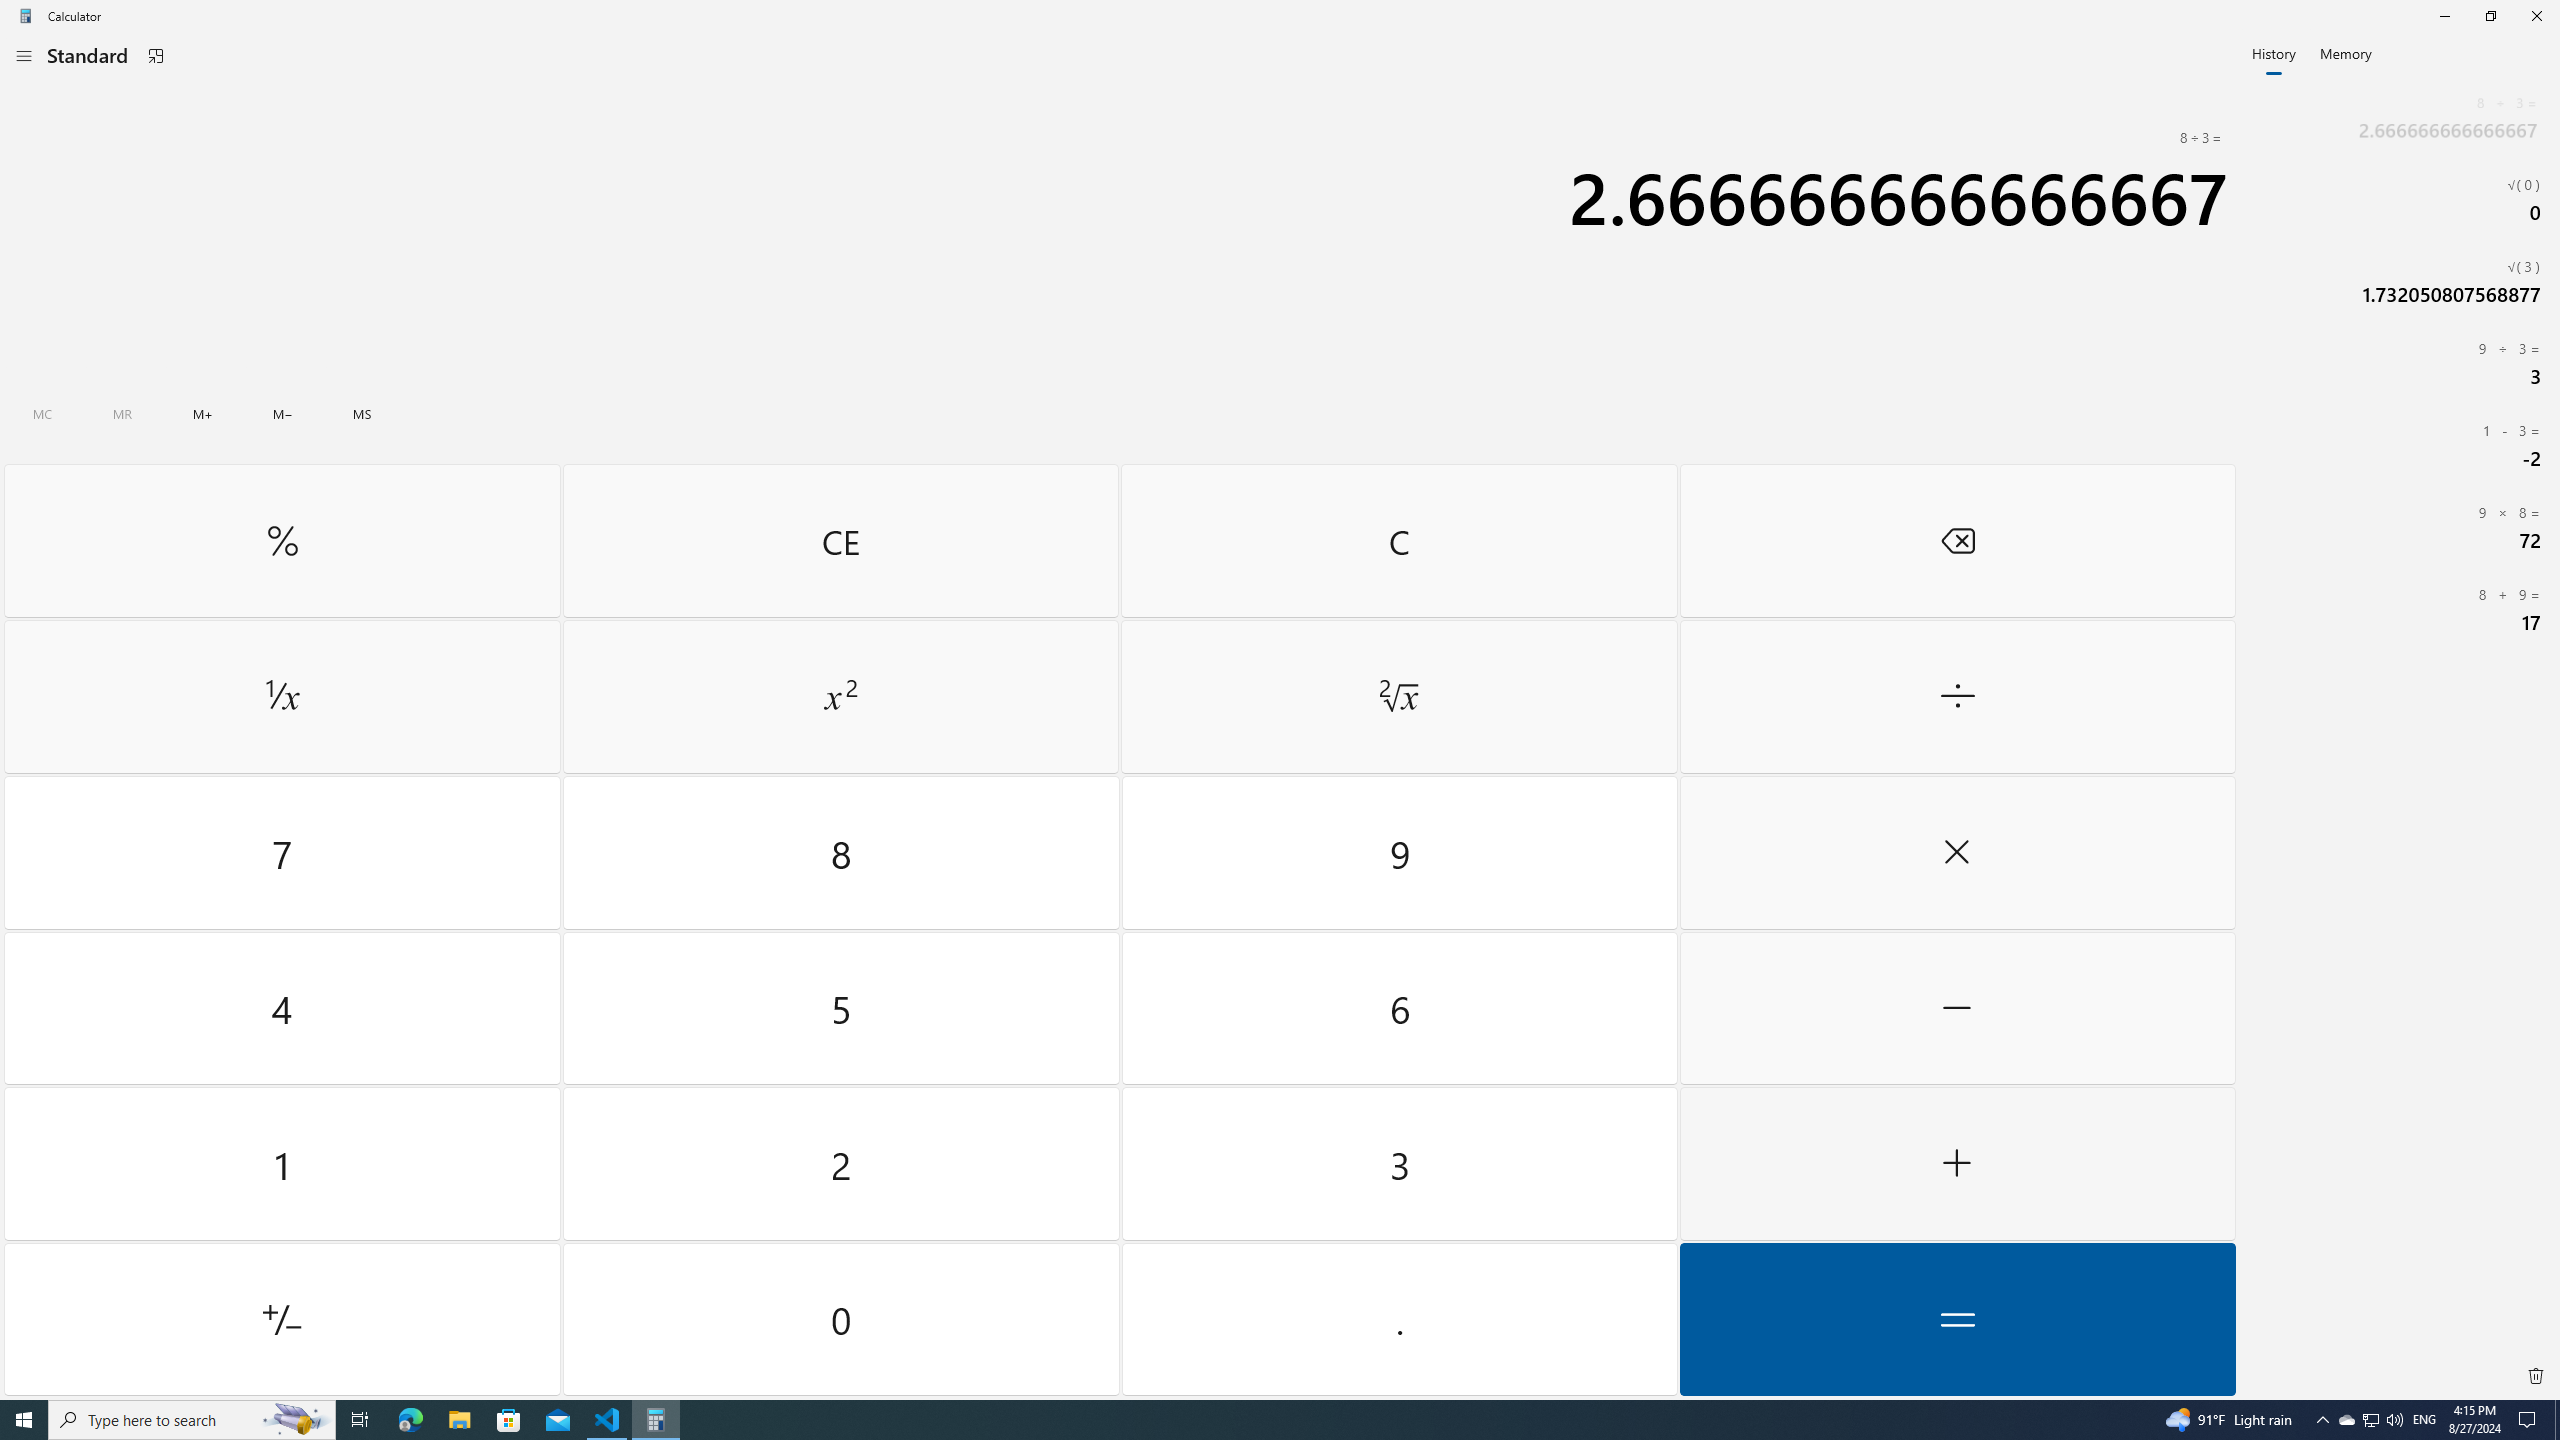 Image resolution: width=2560 pixels, height=1440 pixels. Describe the element at coordinates (24, 1420) in the screenshot. I see `Backspace` at that location.